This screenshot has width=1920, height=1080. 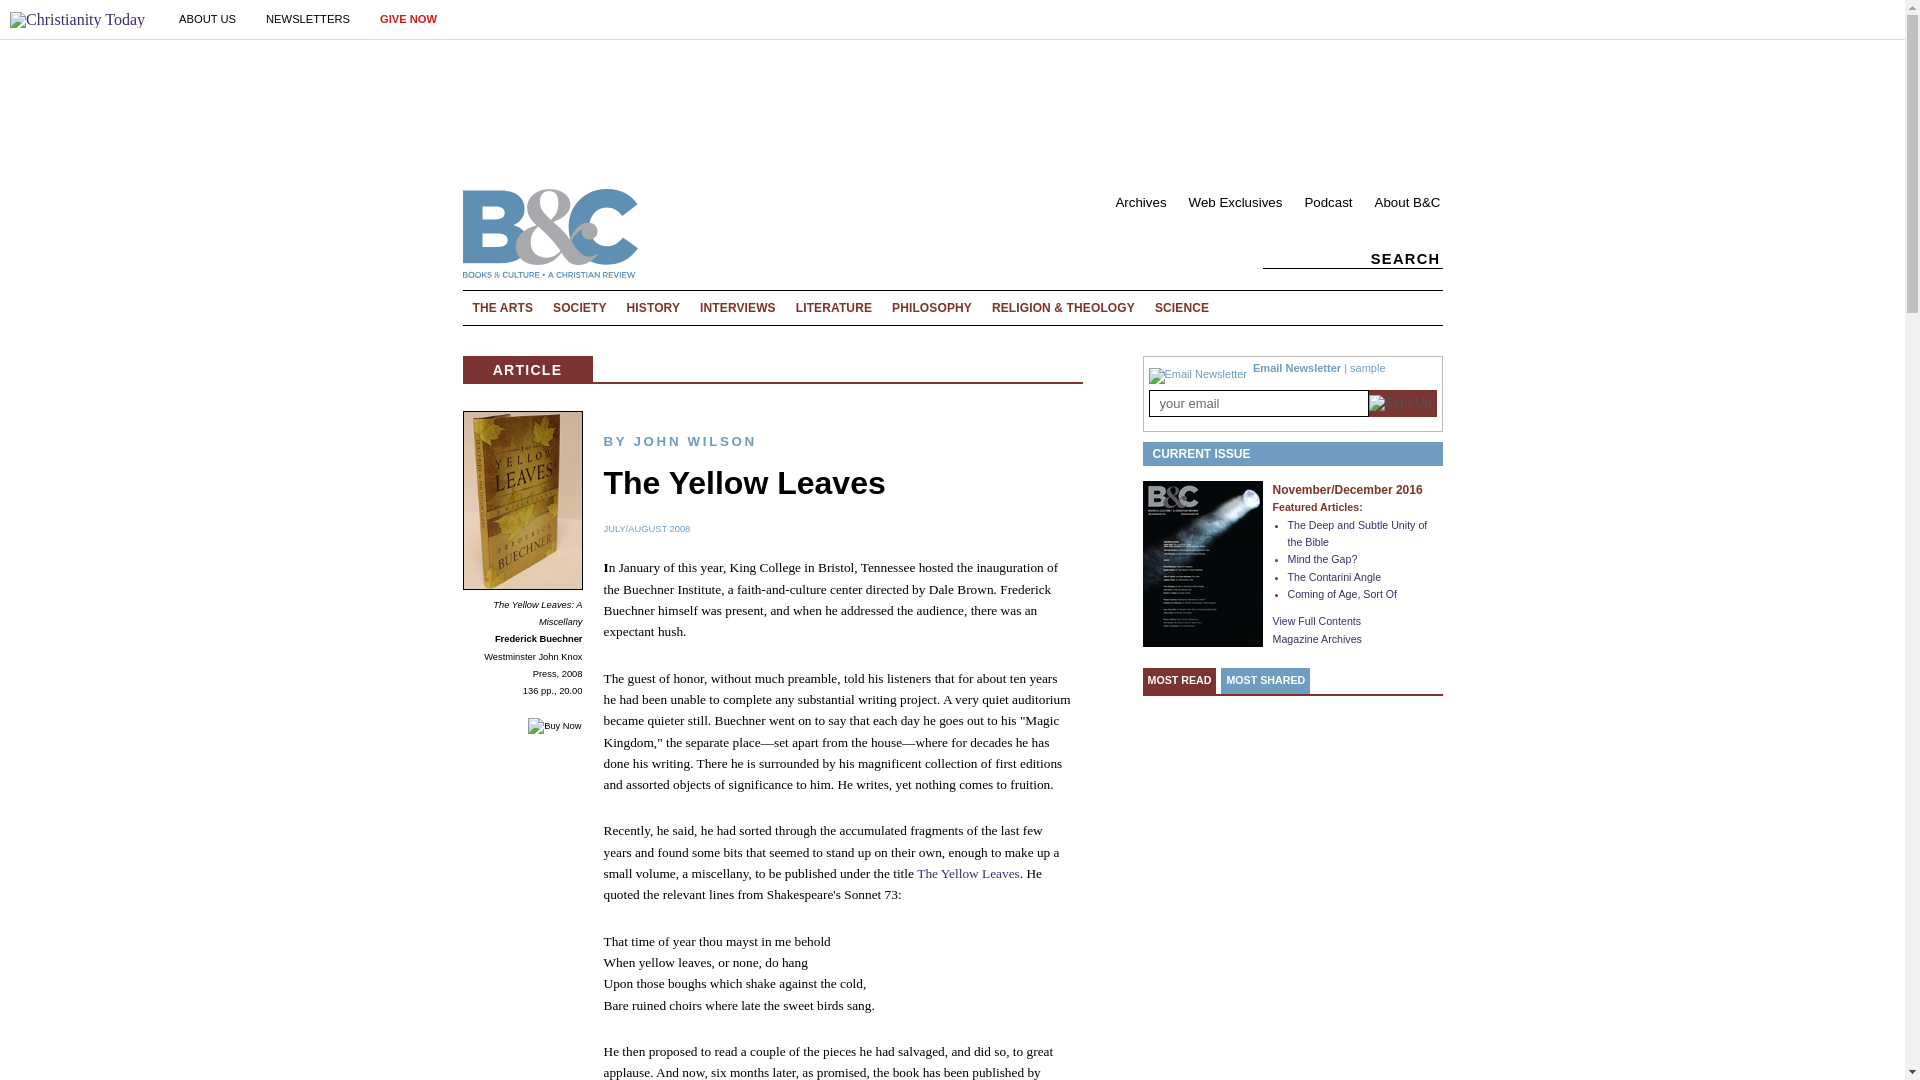 What do you see at coordinates (1258, 402) in the screenshot?
I see `your email` at bounding box center [1258, 402].